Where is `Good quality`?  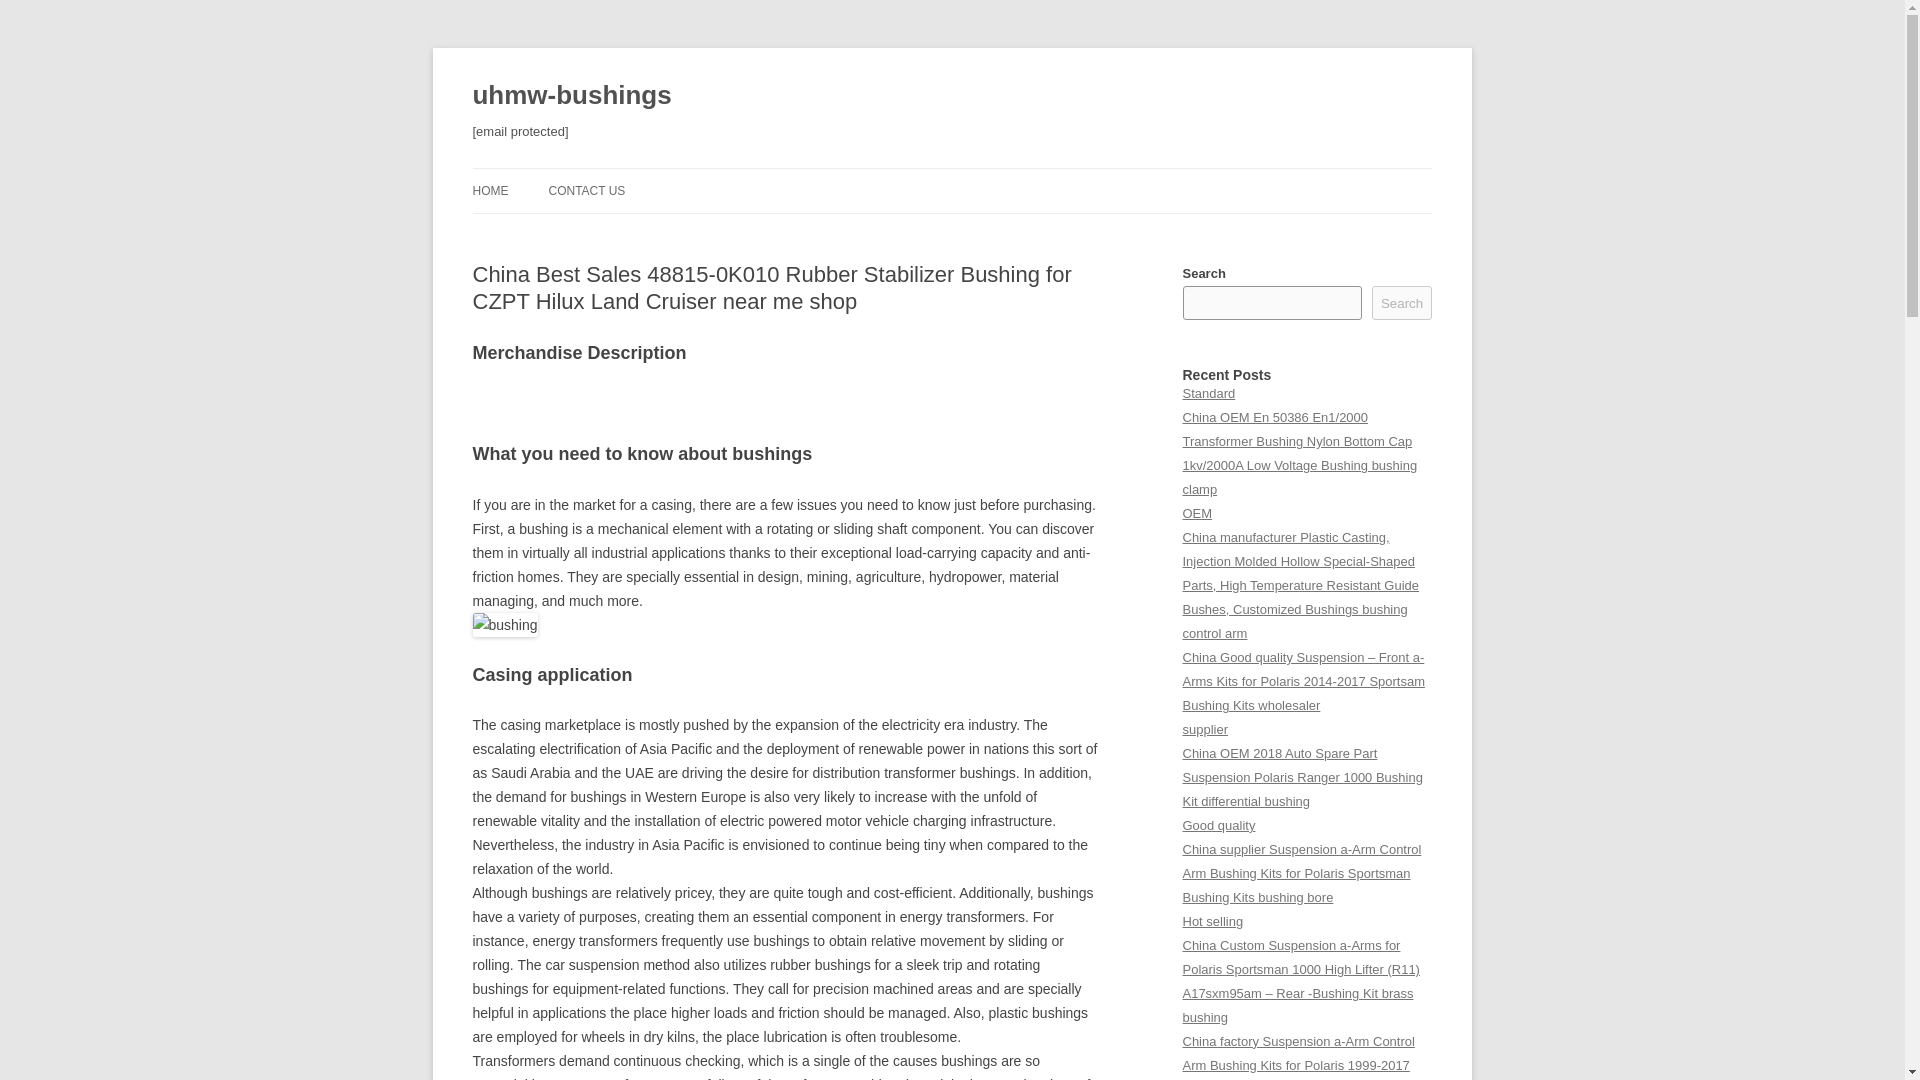 Good quality is located at coordinates (1218, 824).